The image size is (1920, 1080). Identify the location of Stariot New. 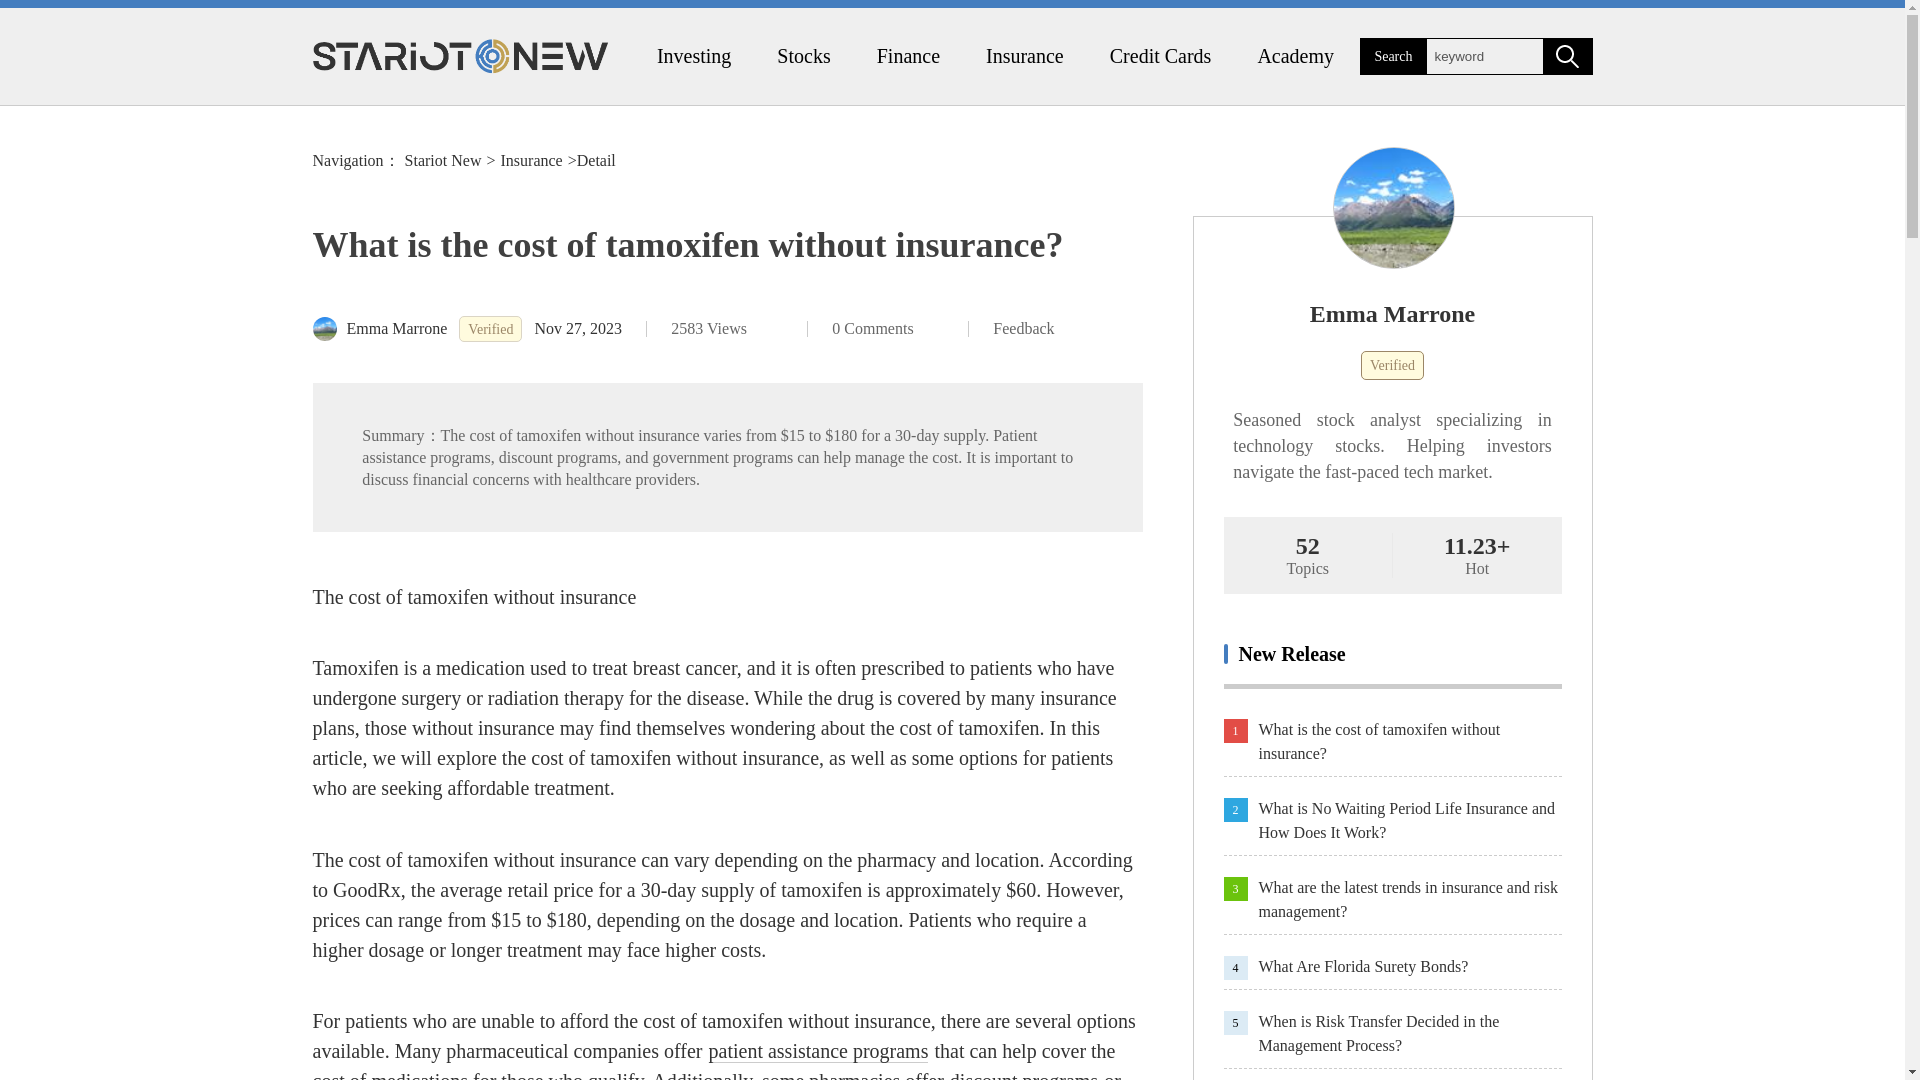
(443, 160).